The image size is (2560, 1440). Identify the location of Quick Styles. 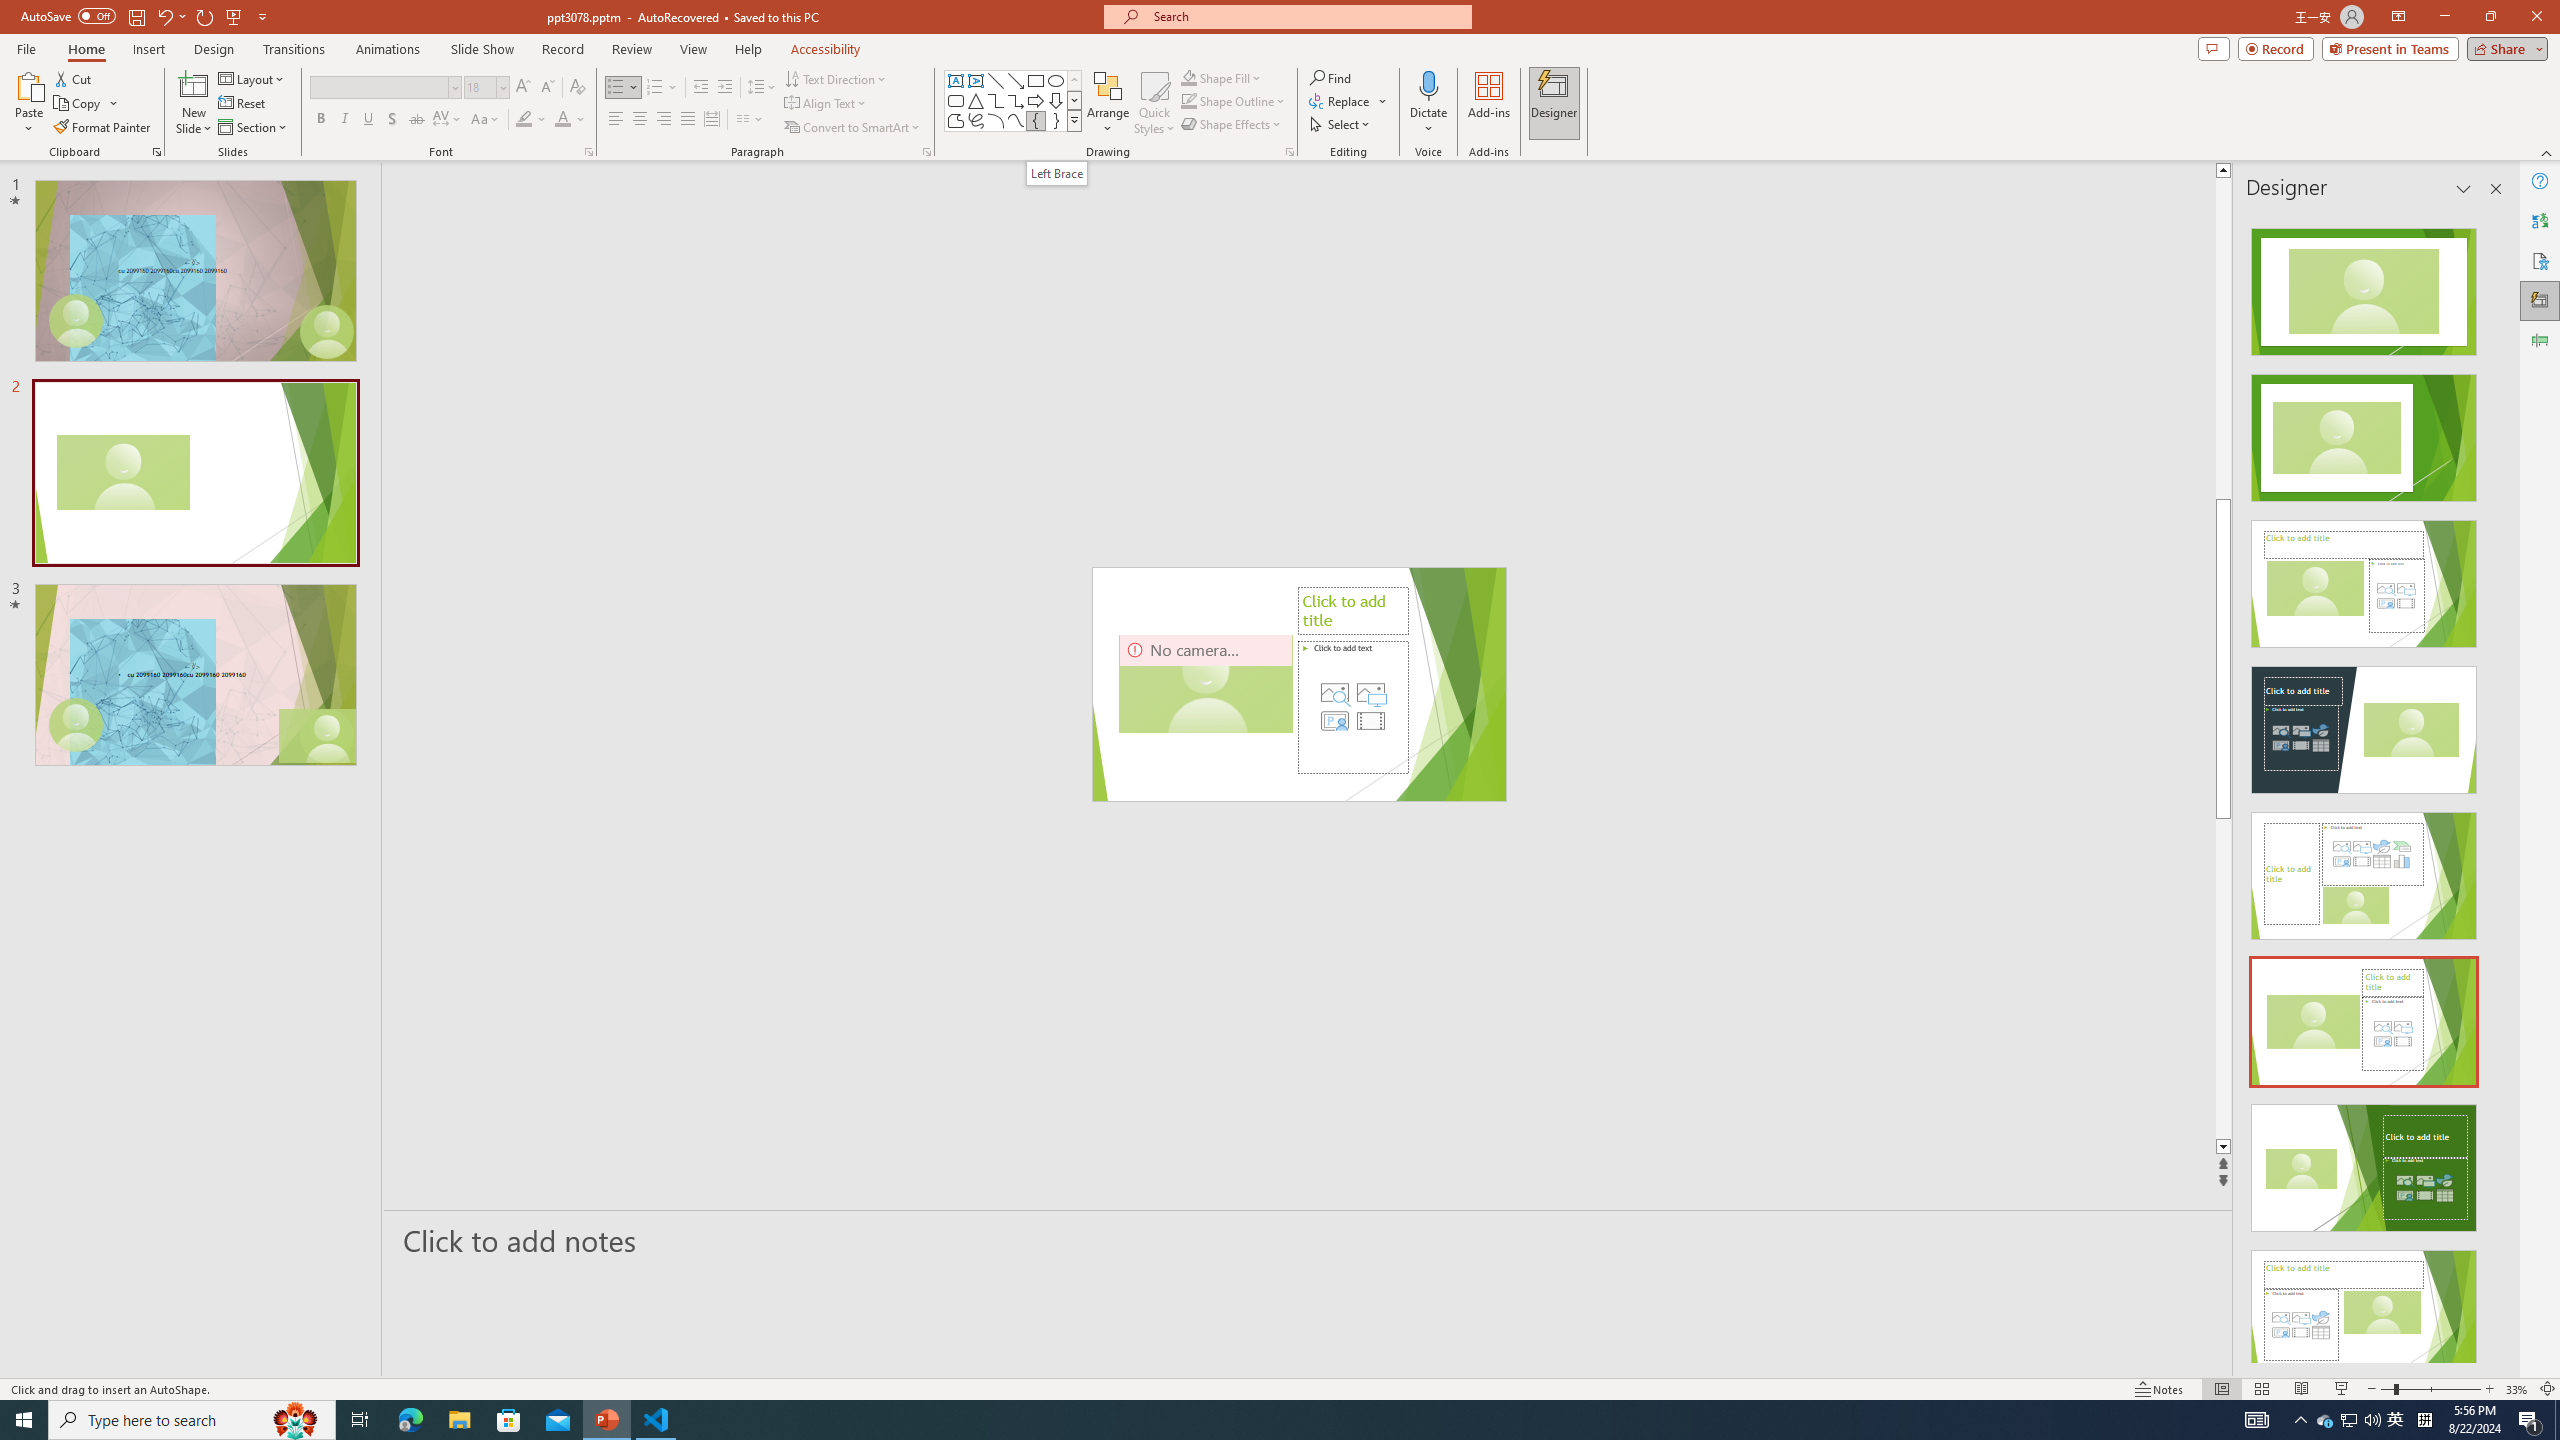
(1154, 103).